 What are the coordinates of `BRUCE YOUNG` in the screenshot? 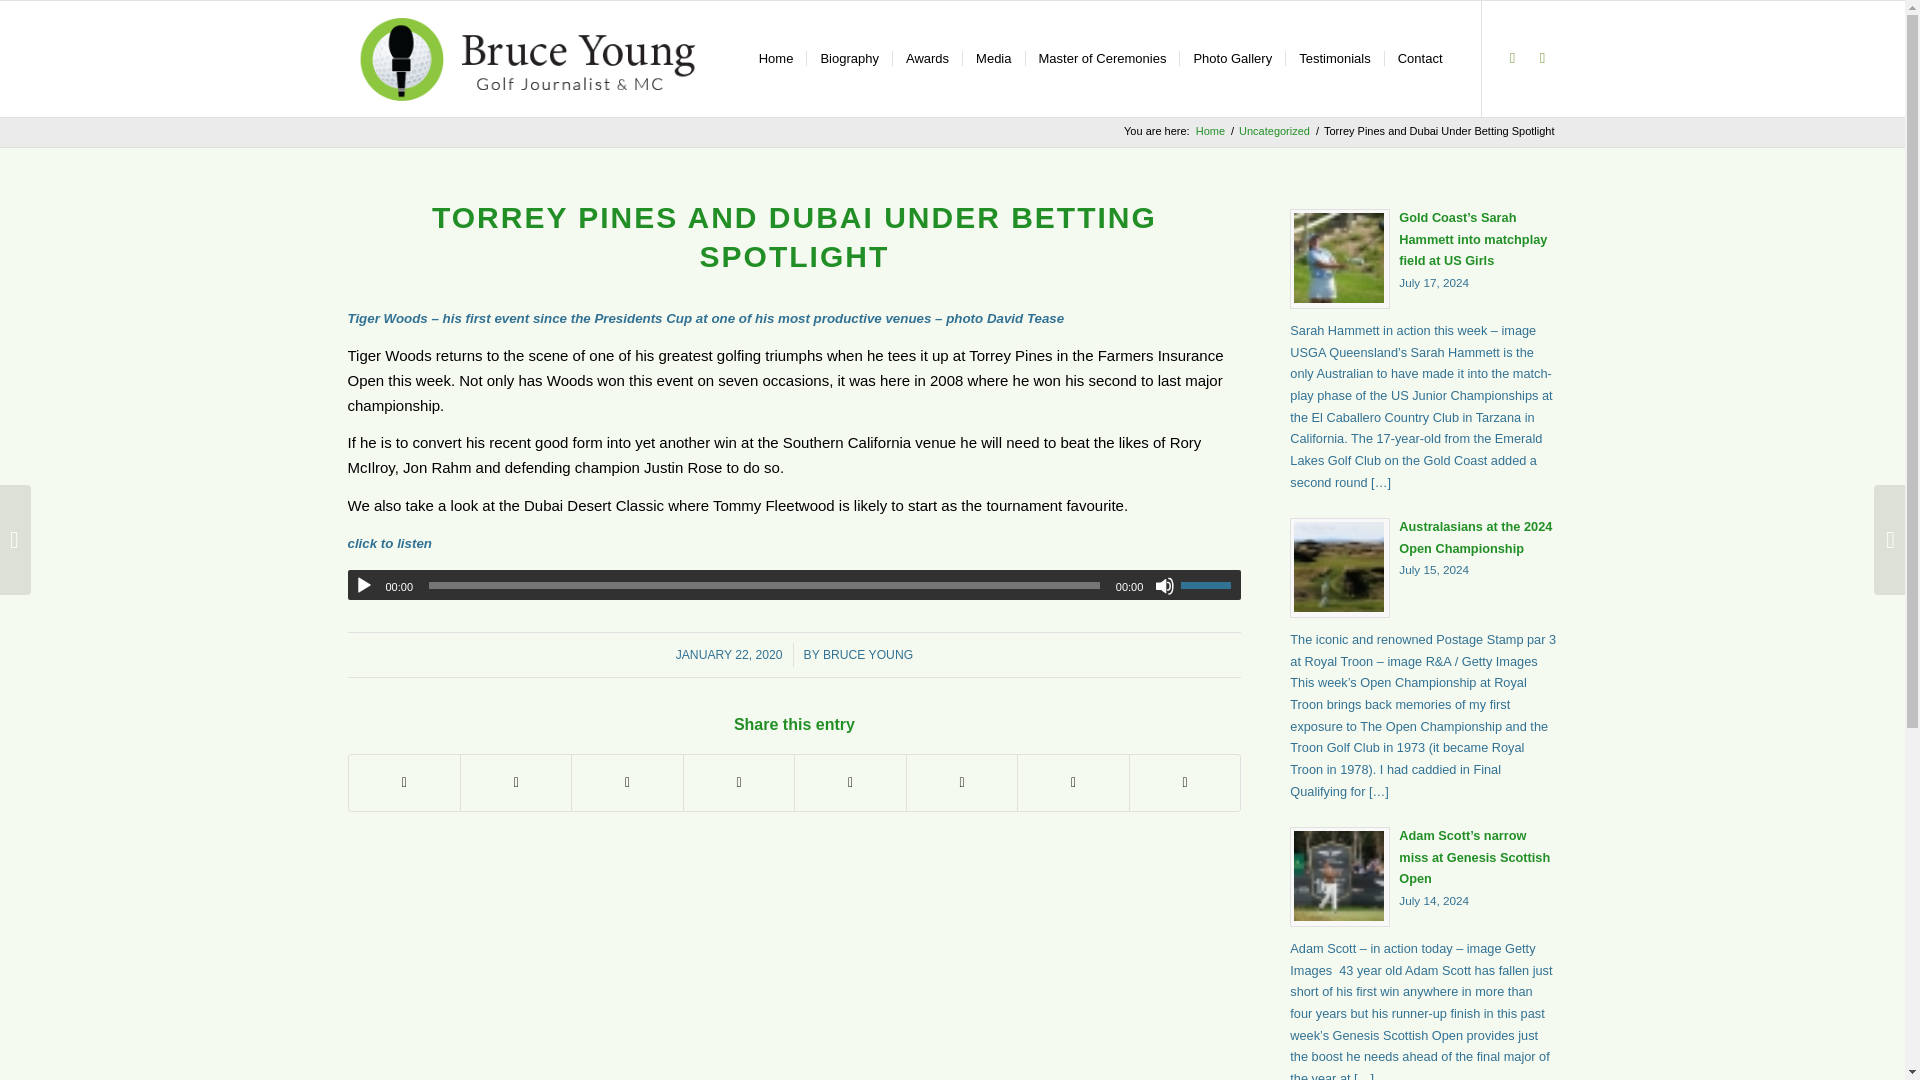 It's located at (1542, 58).